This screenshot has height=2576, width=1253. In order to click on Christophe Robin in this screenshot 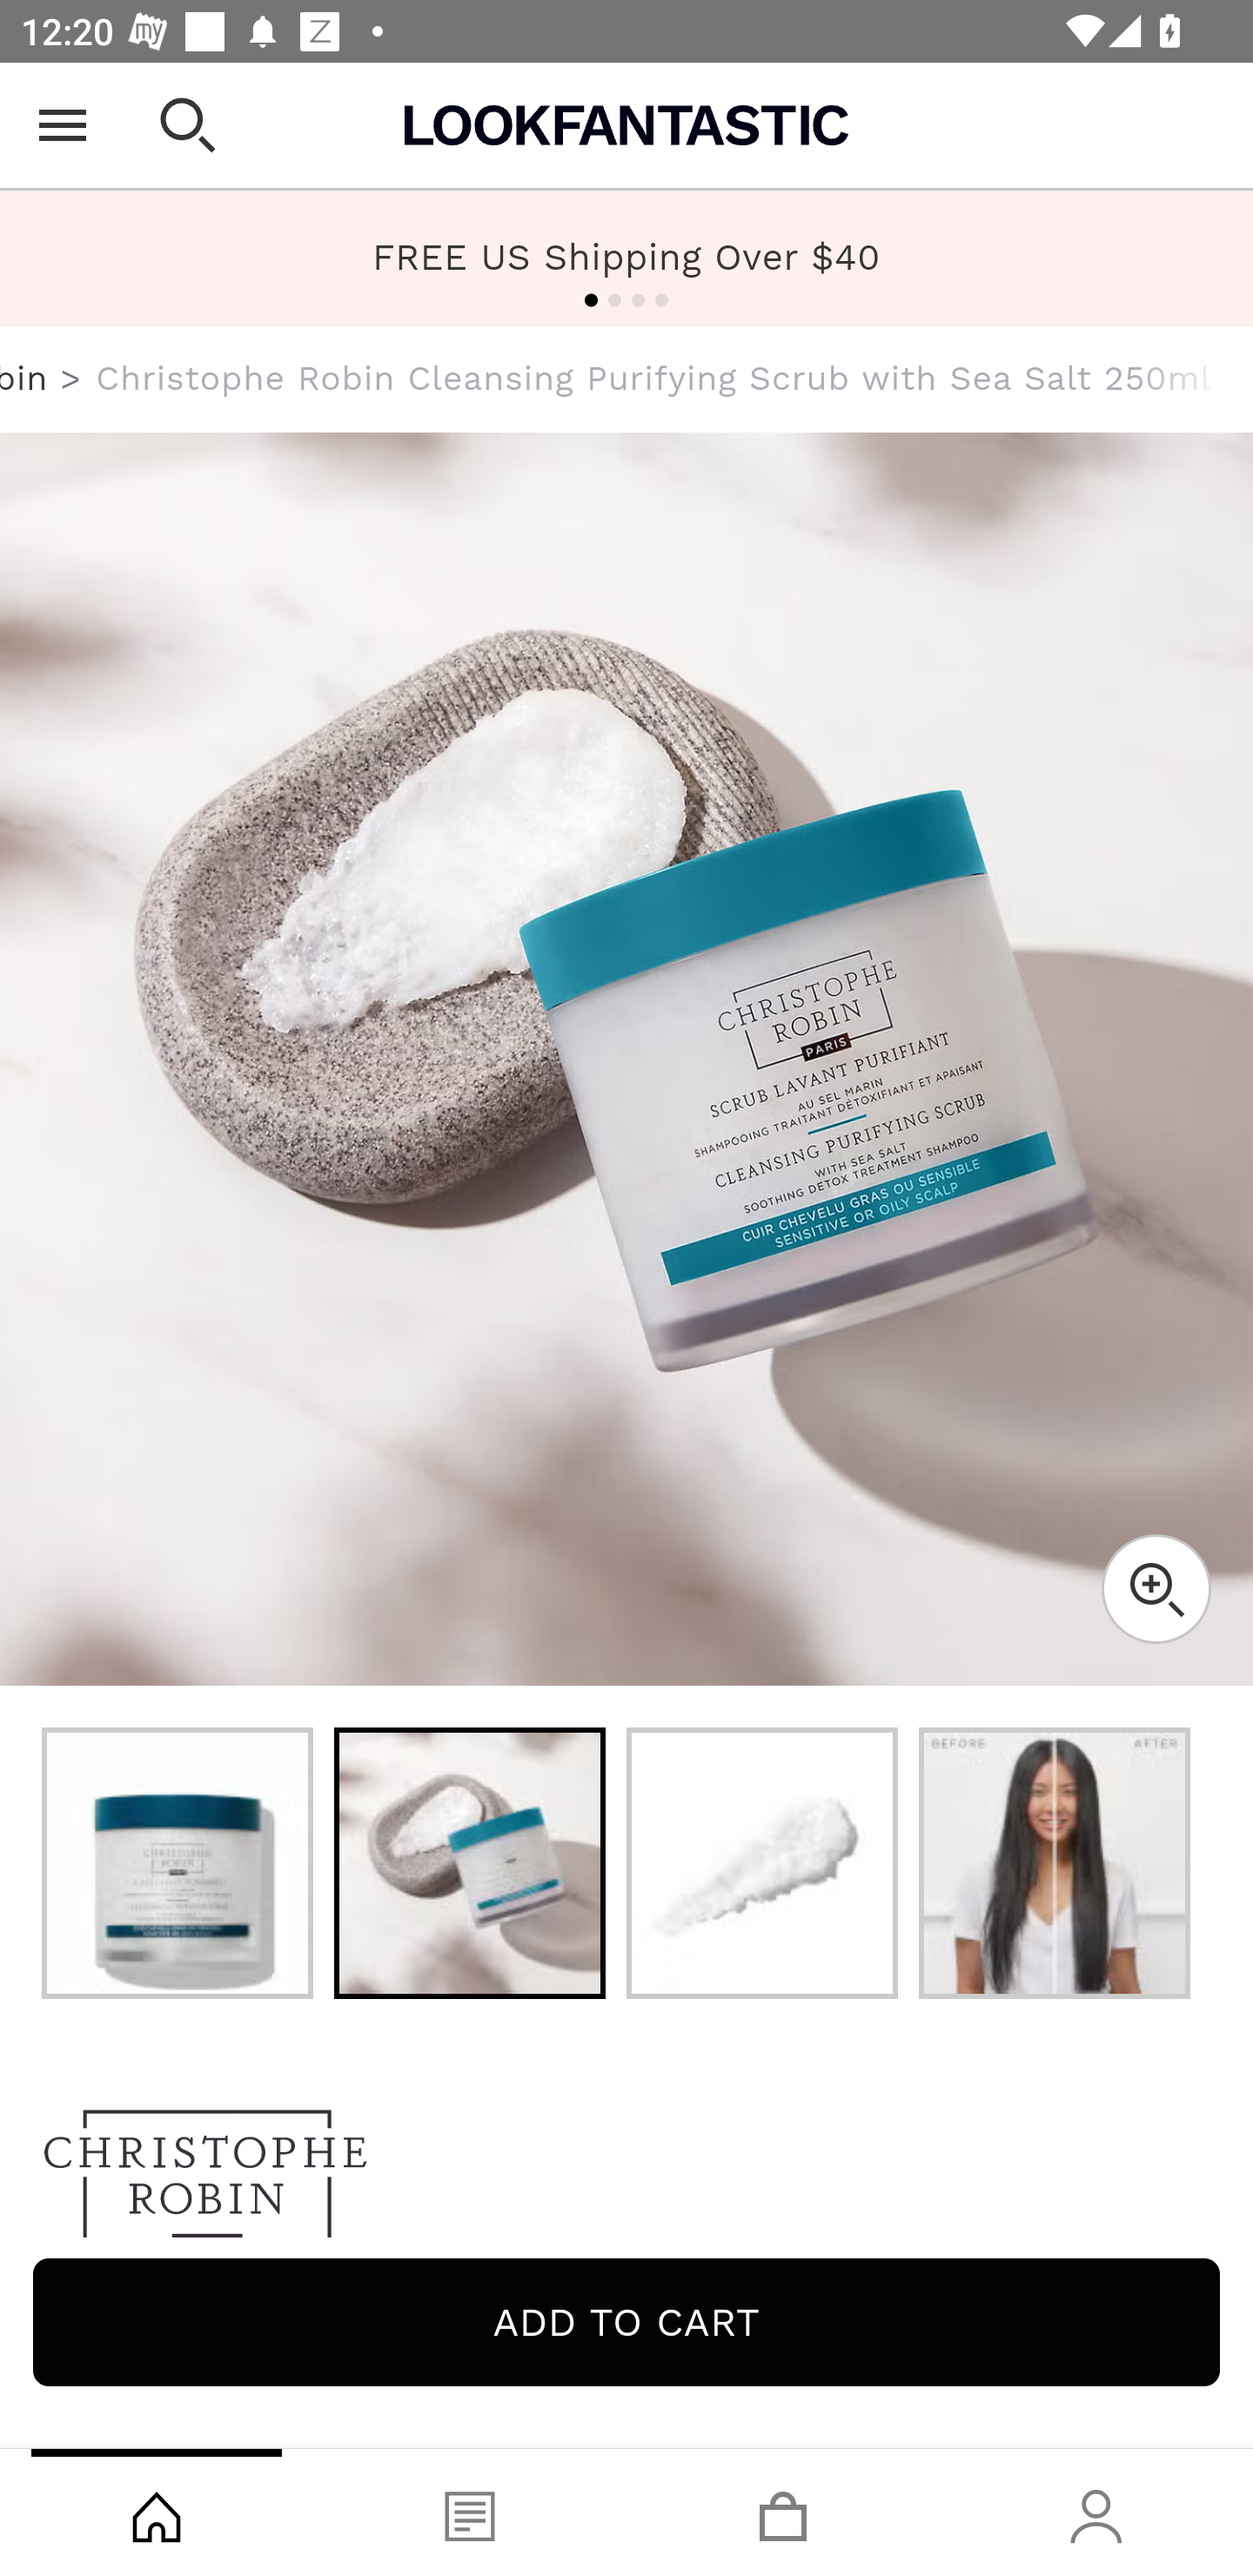, I will do `click(24, 378)`.